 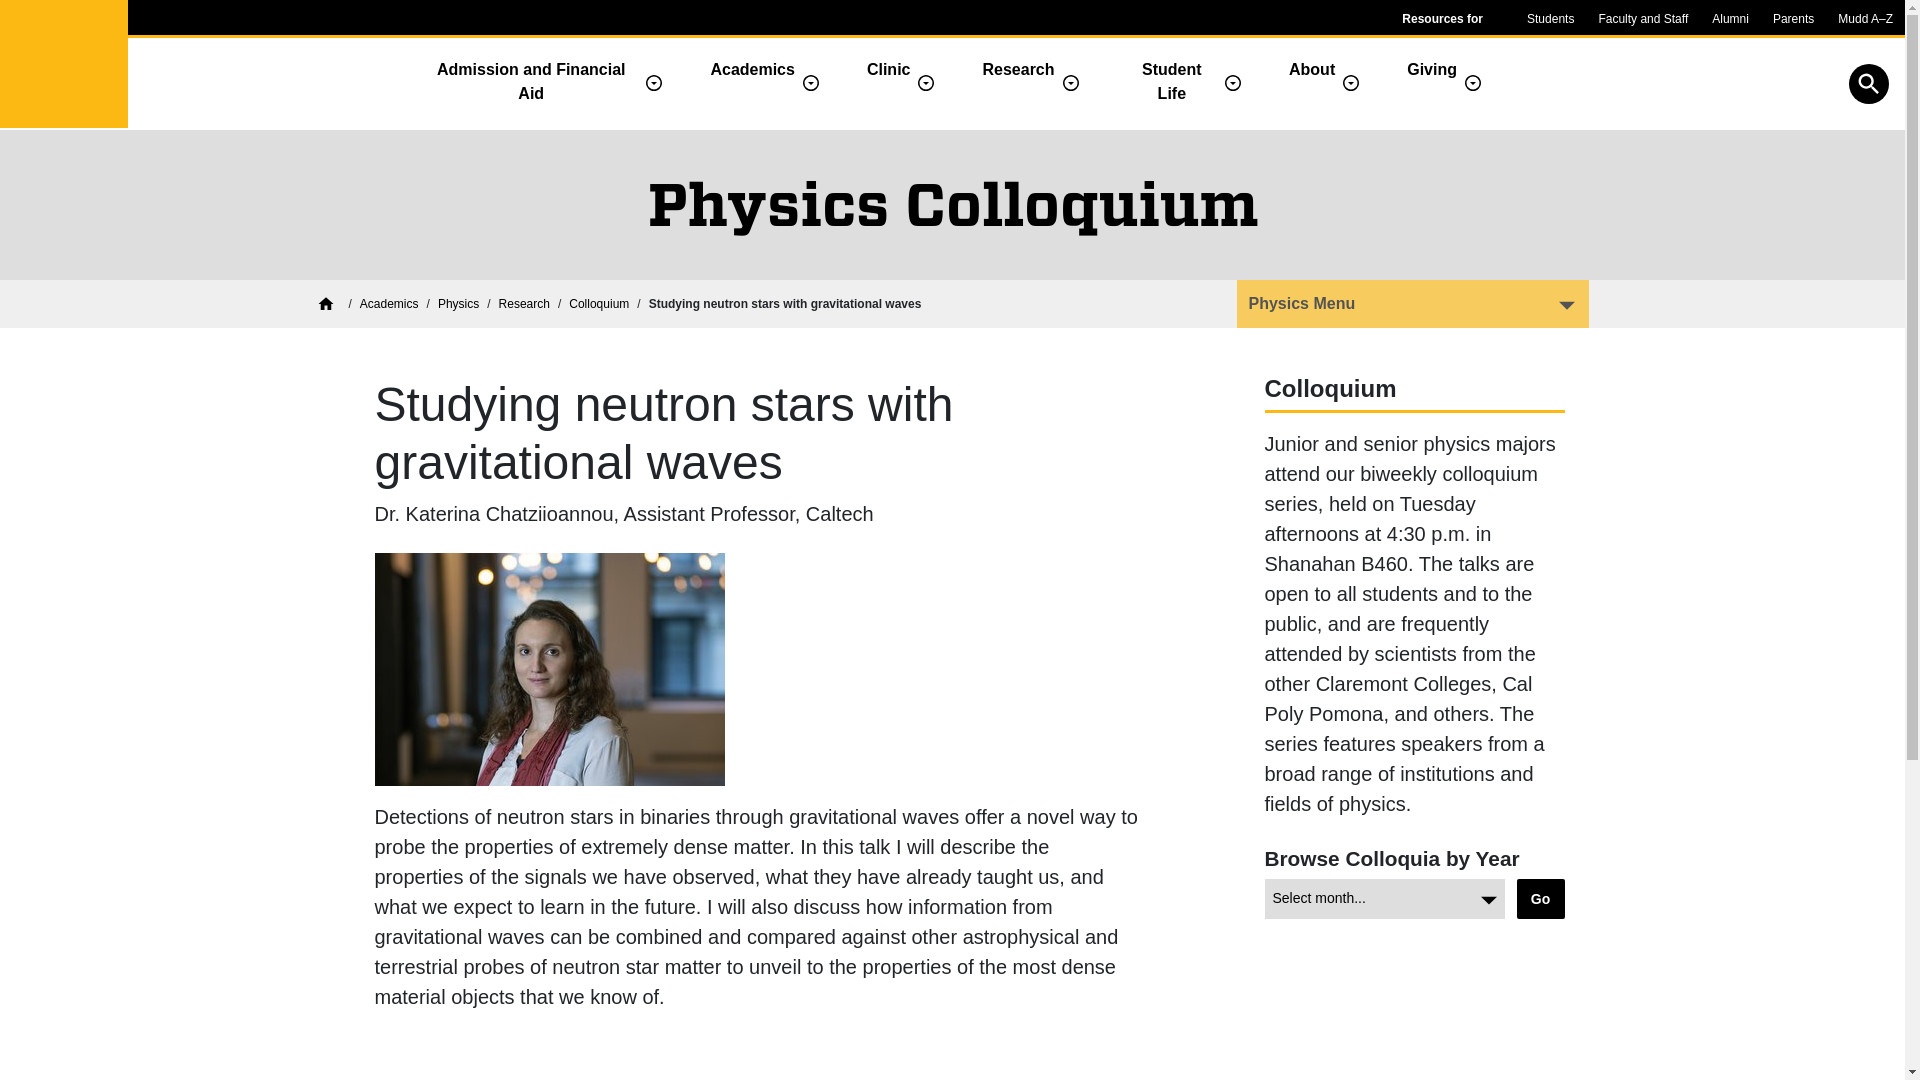 I want to click on Parents, so click(x=1792, y=18).